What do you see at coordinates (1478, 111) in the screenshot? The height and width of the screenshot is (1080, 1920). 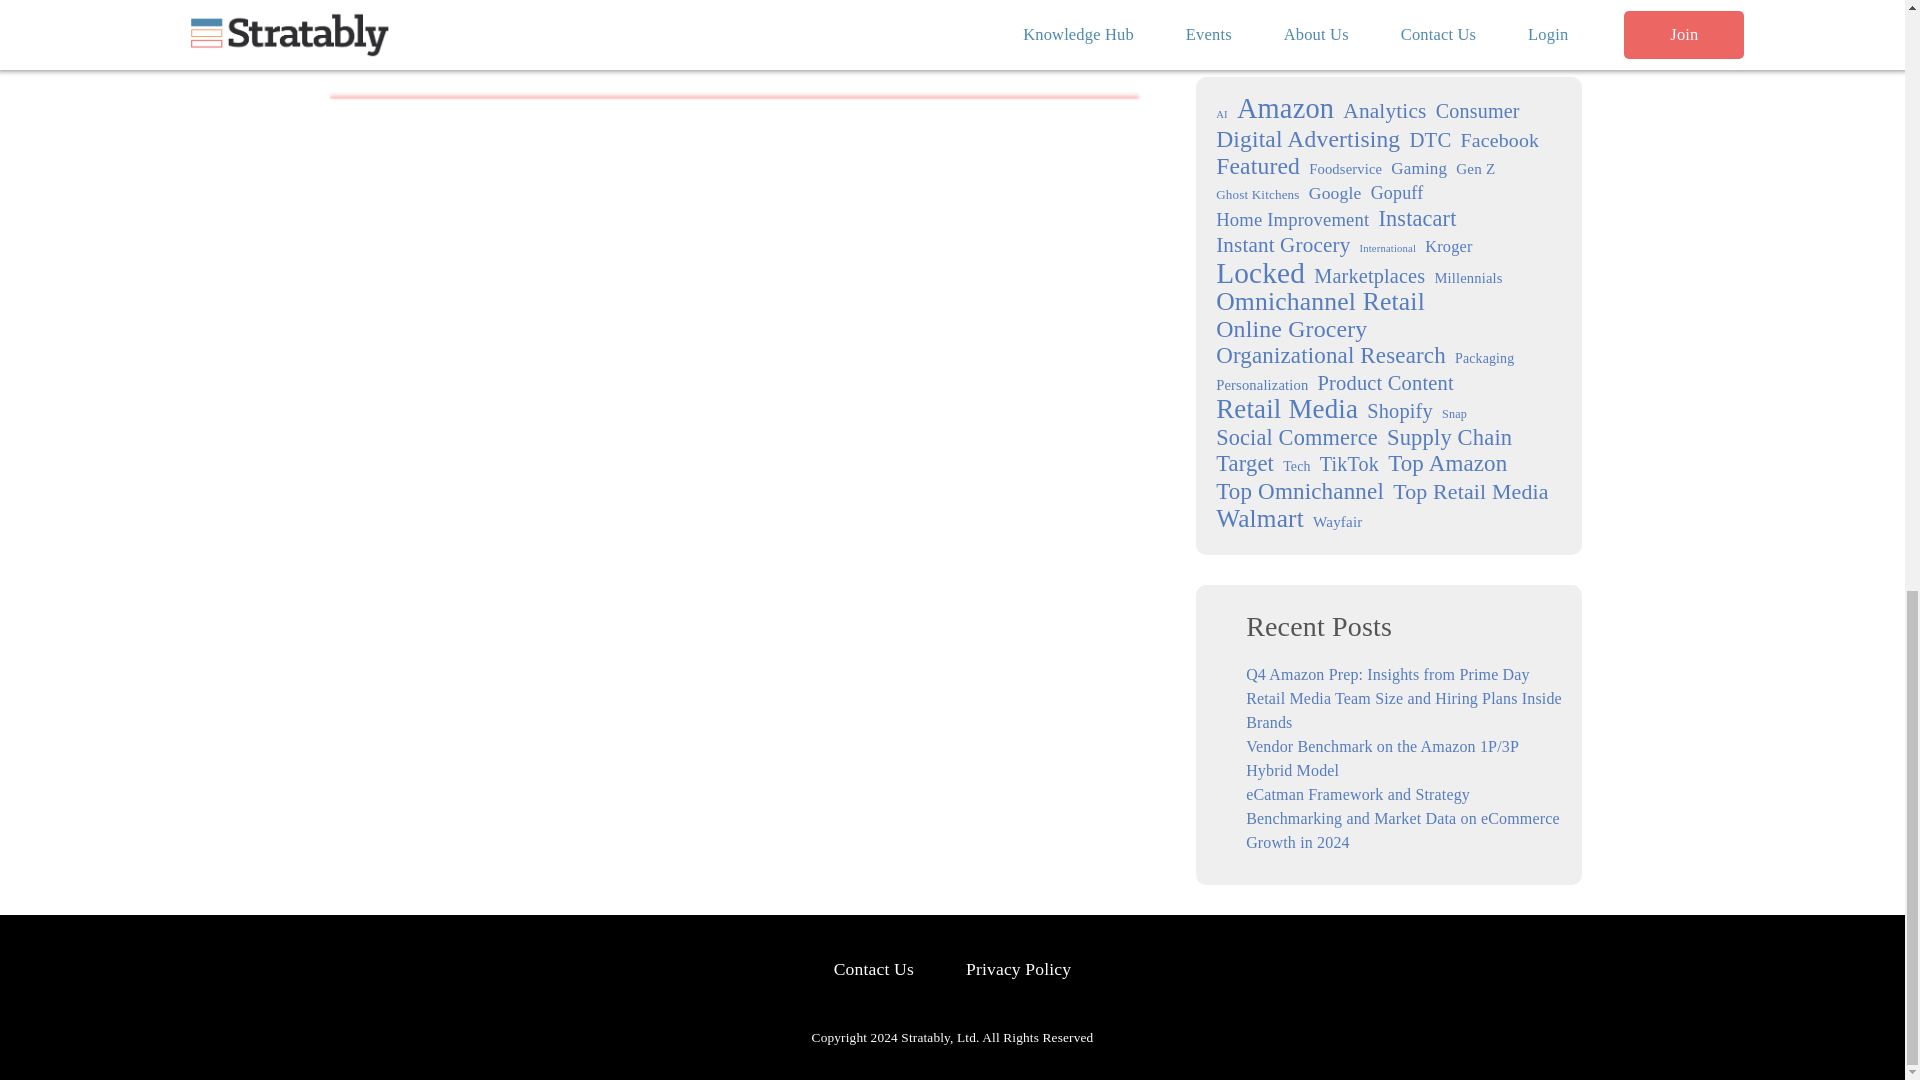 I see `Consumer` at bounding box center [1478, 111].